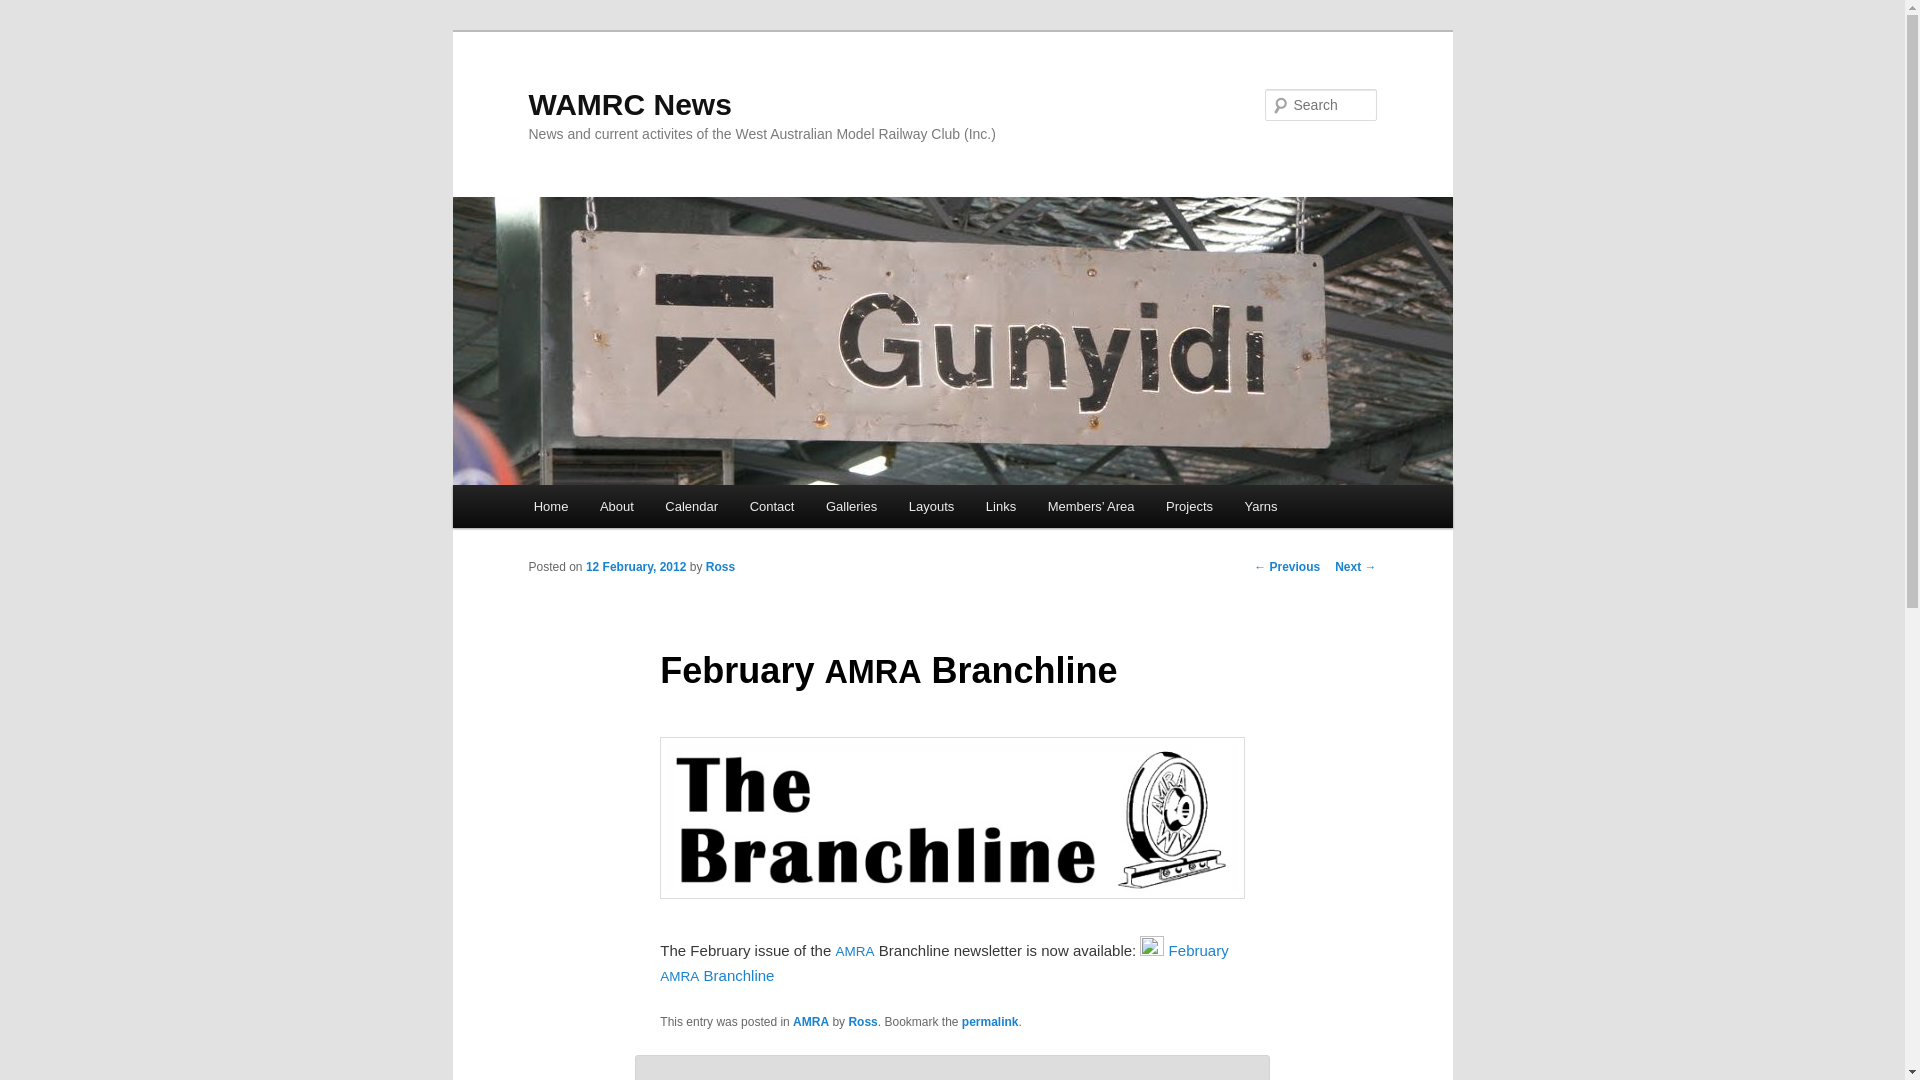  I want to click on Projects, so click(1189, 506).